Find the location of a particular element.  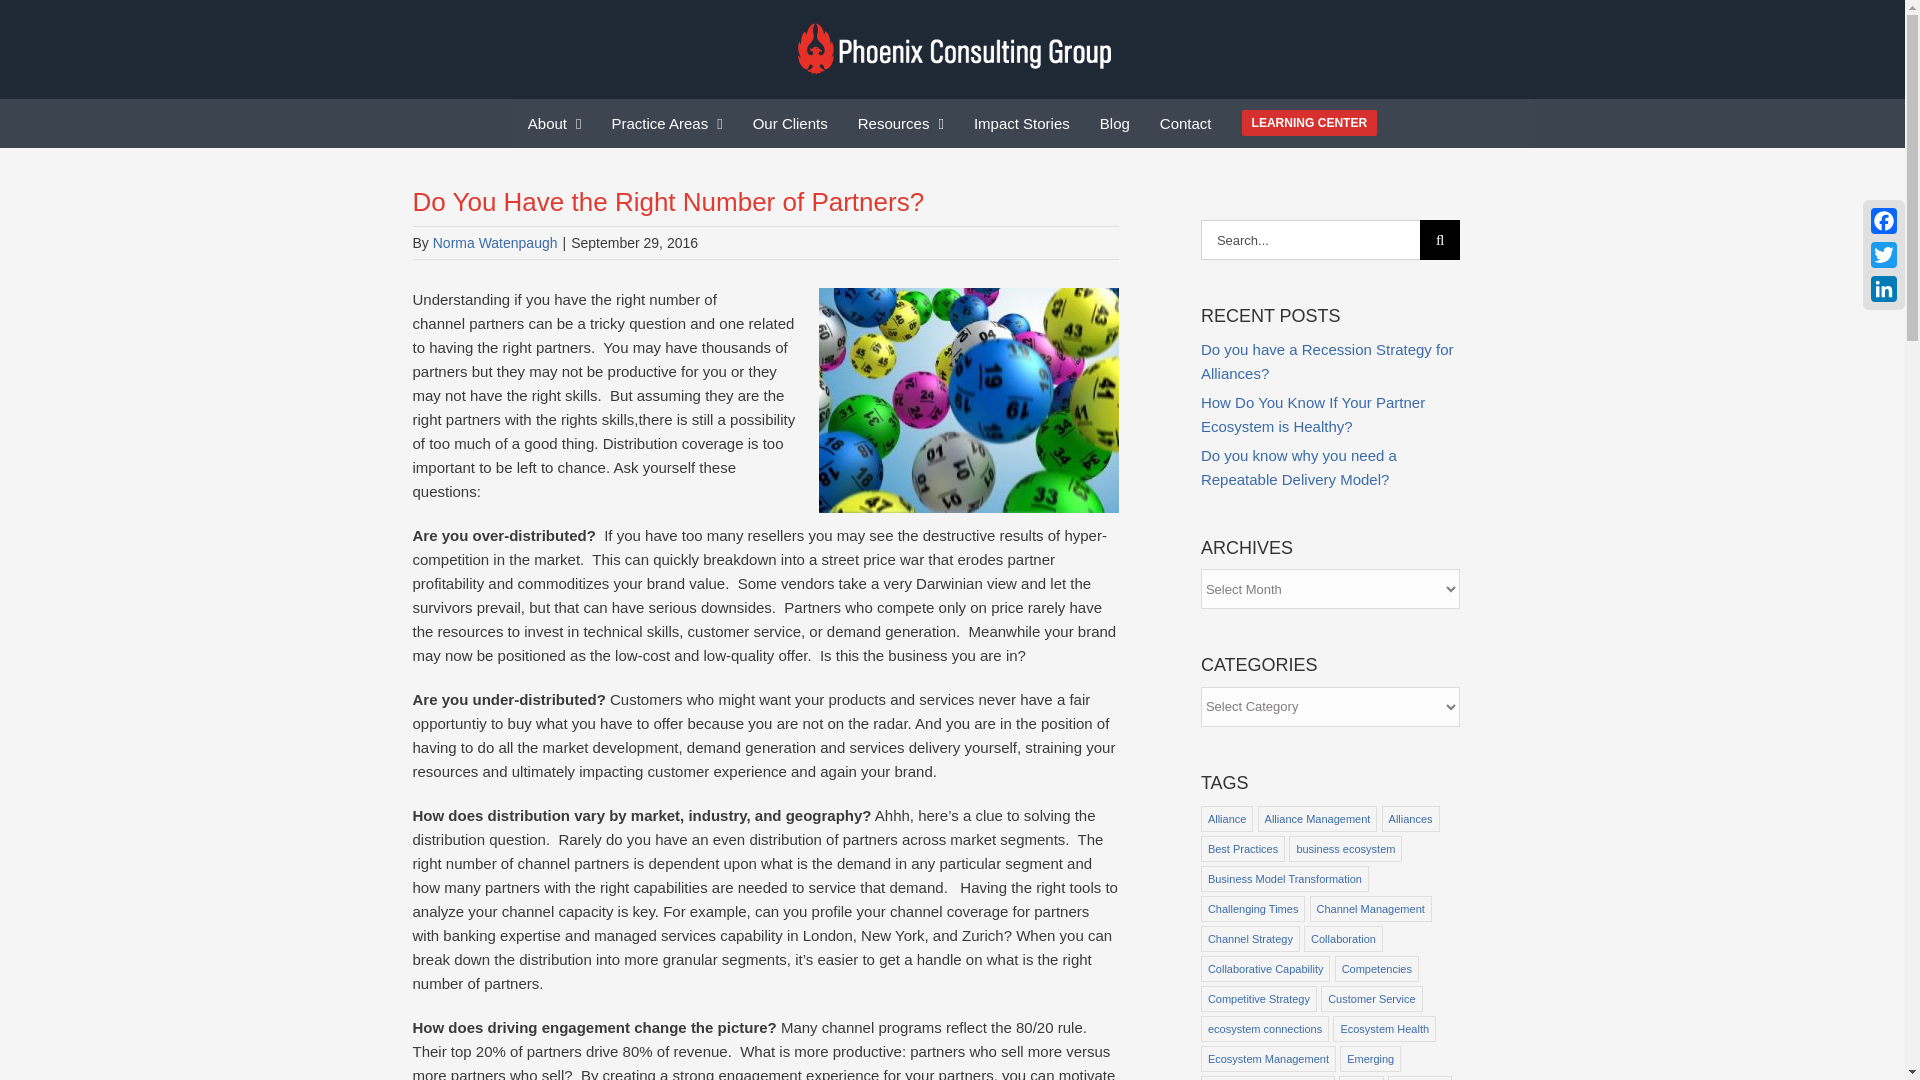

About is located at coordinates (554, 122).